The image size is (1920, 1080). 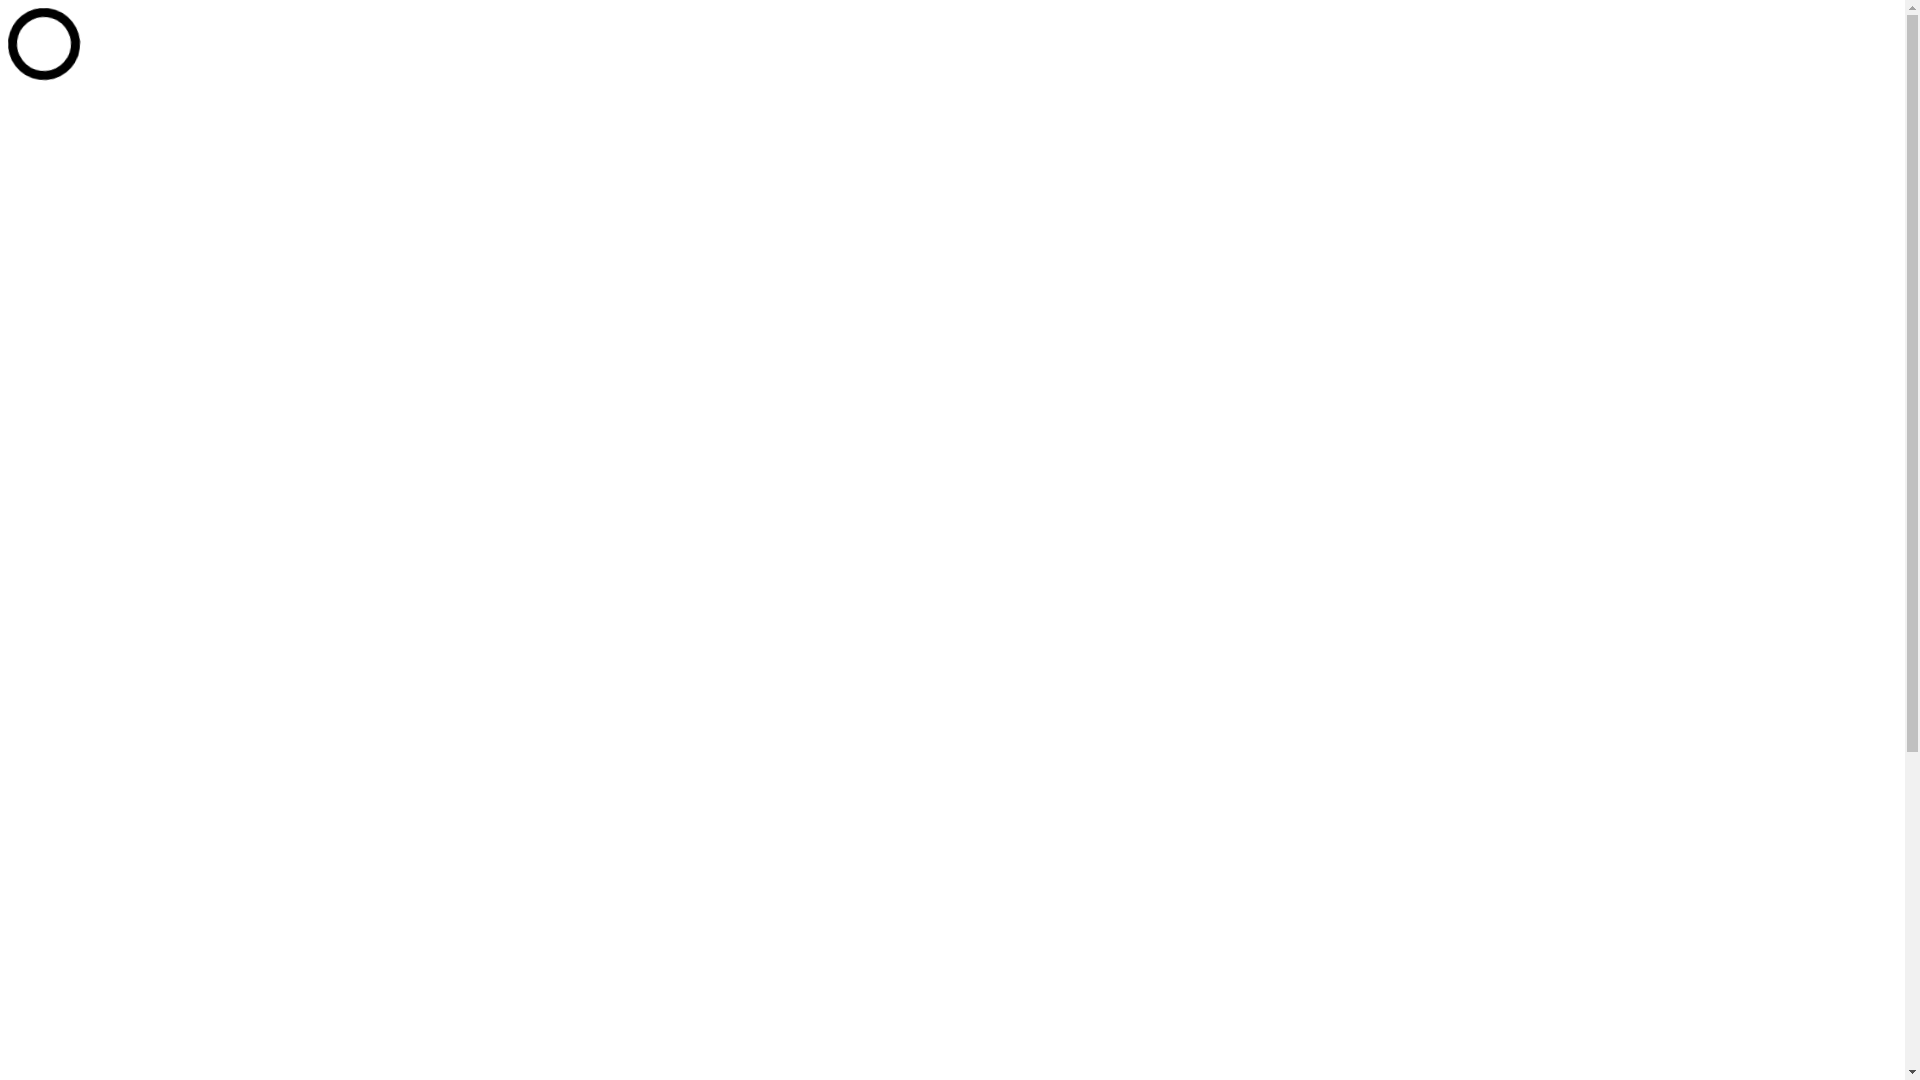 What do you see at coordinates (75, 550) in the screenshot?
I see `Services` at bounding box center [75, 550].